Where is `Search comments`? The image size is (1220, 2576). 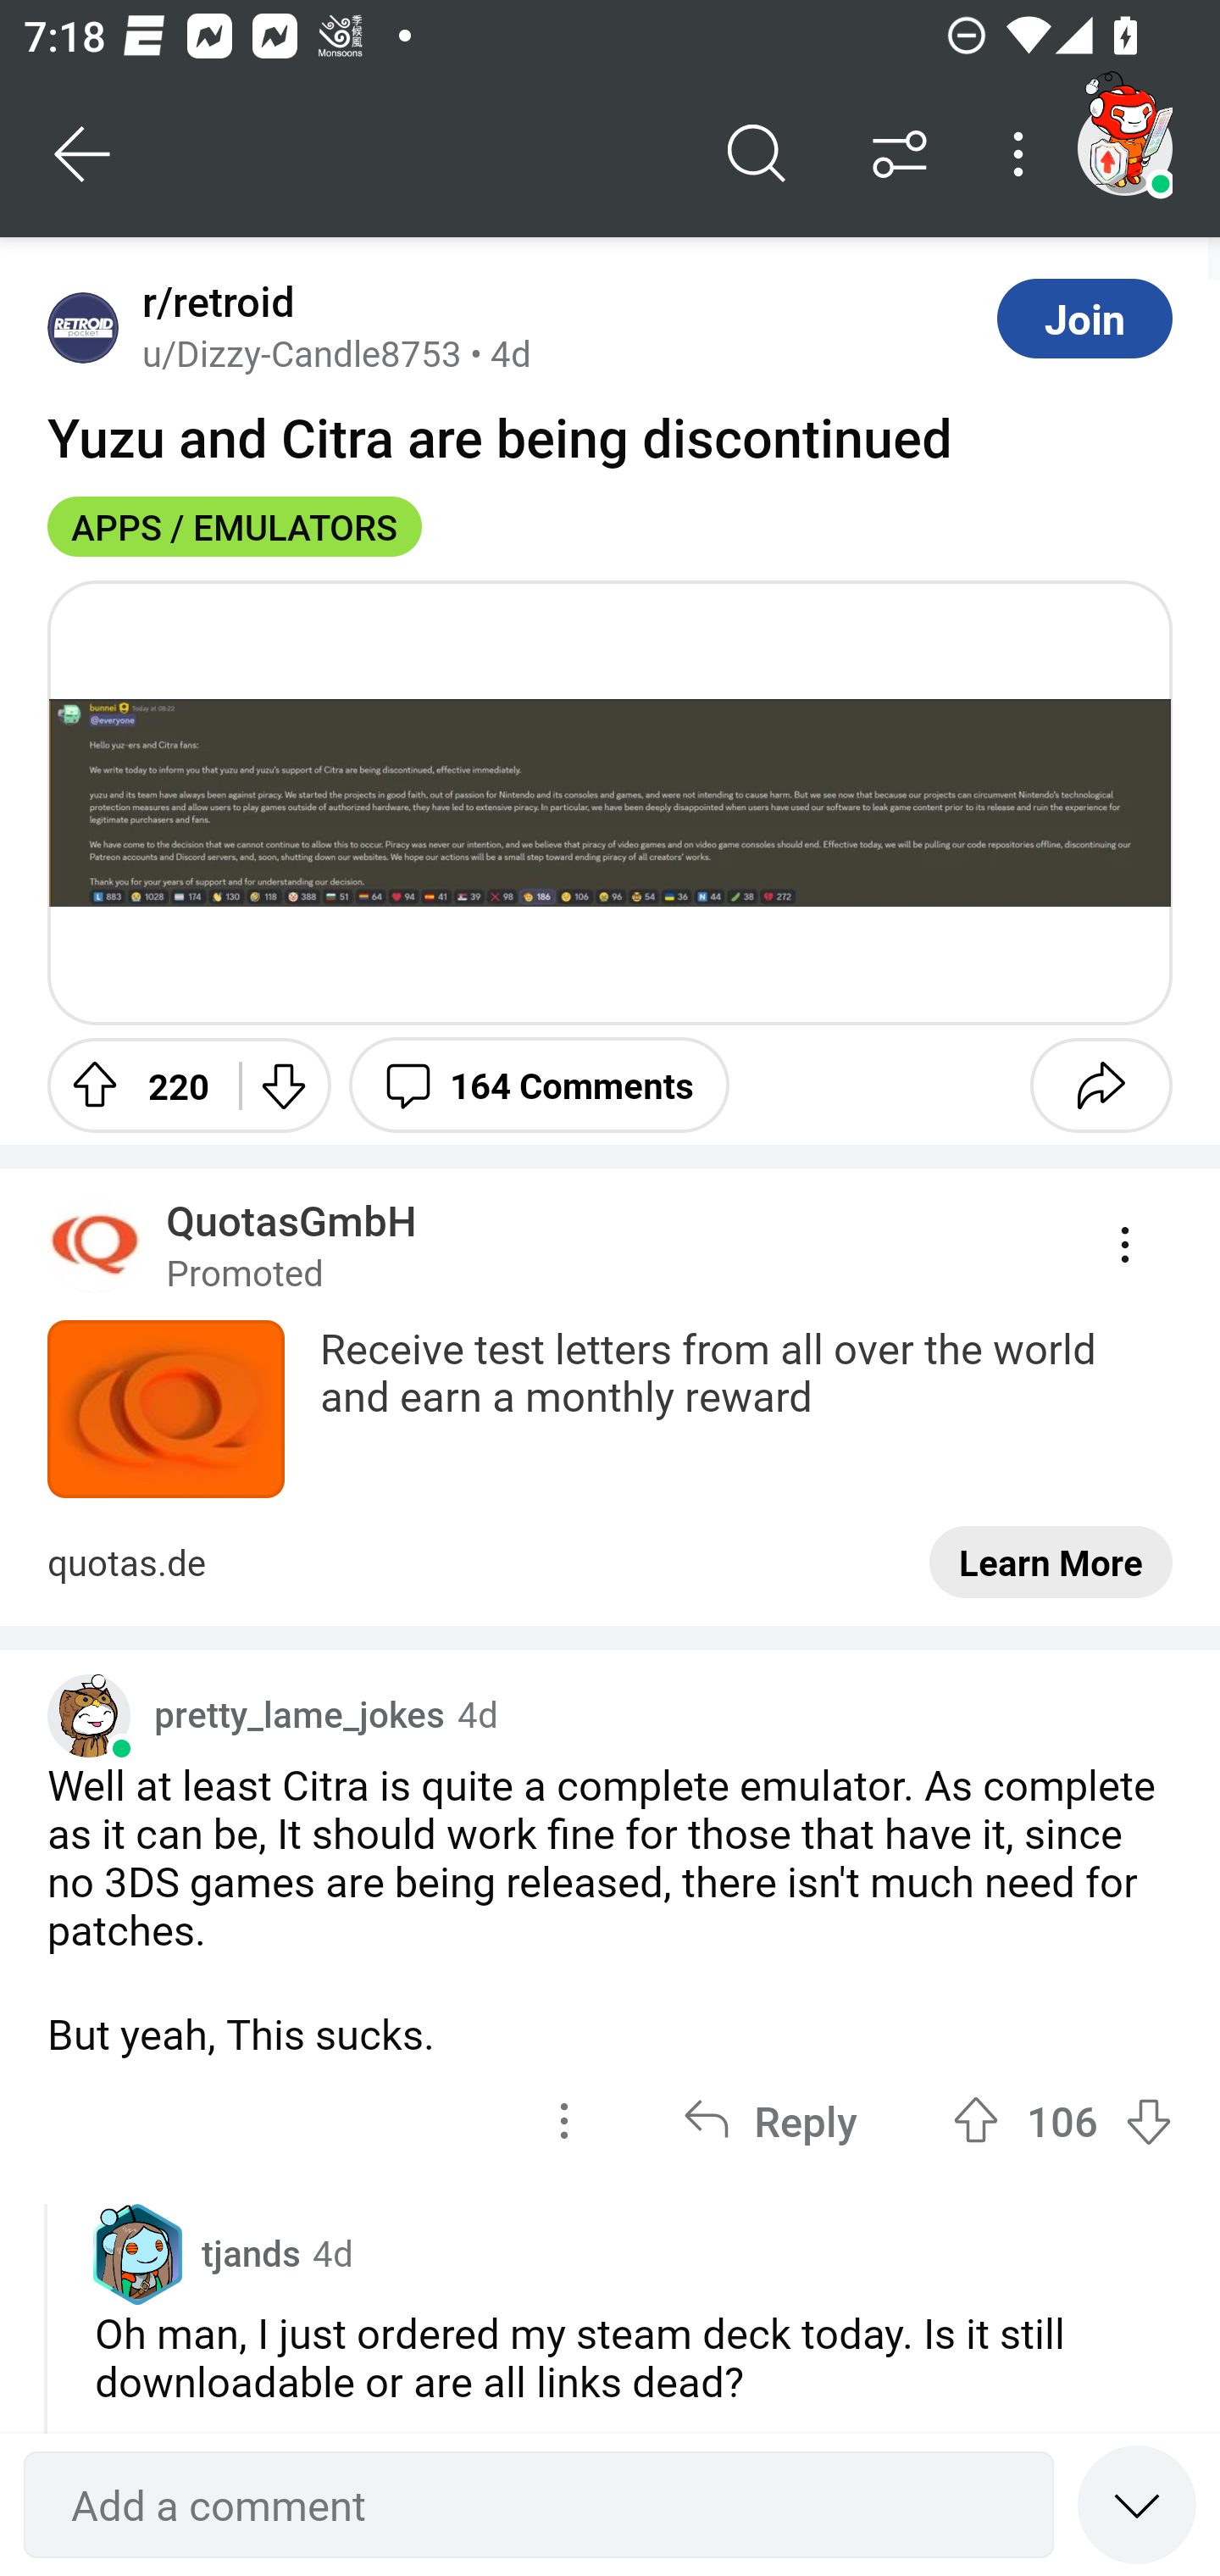 Search comments is located at coordinates (757, 154).